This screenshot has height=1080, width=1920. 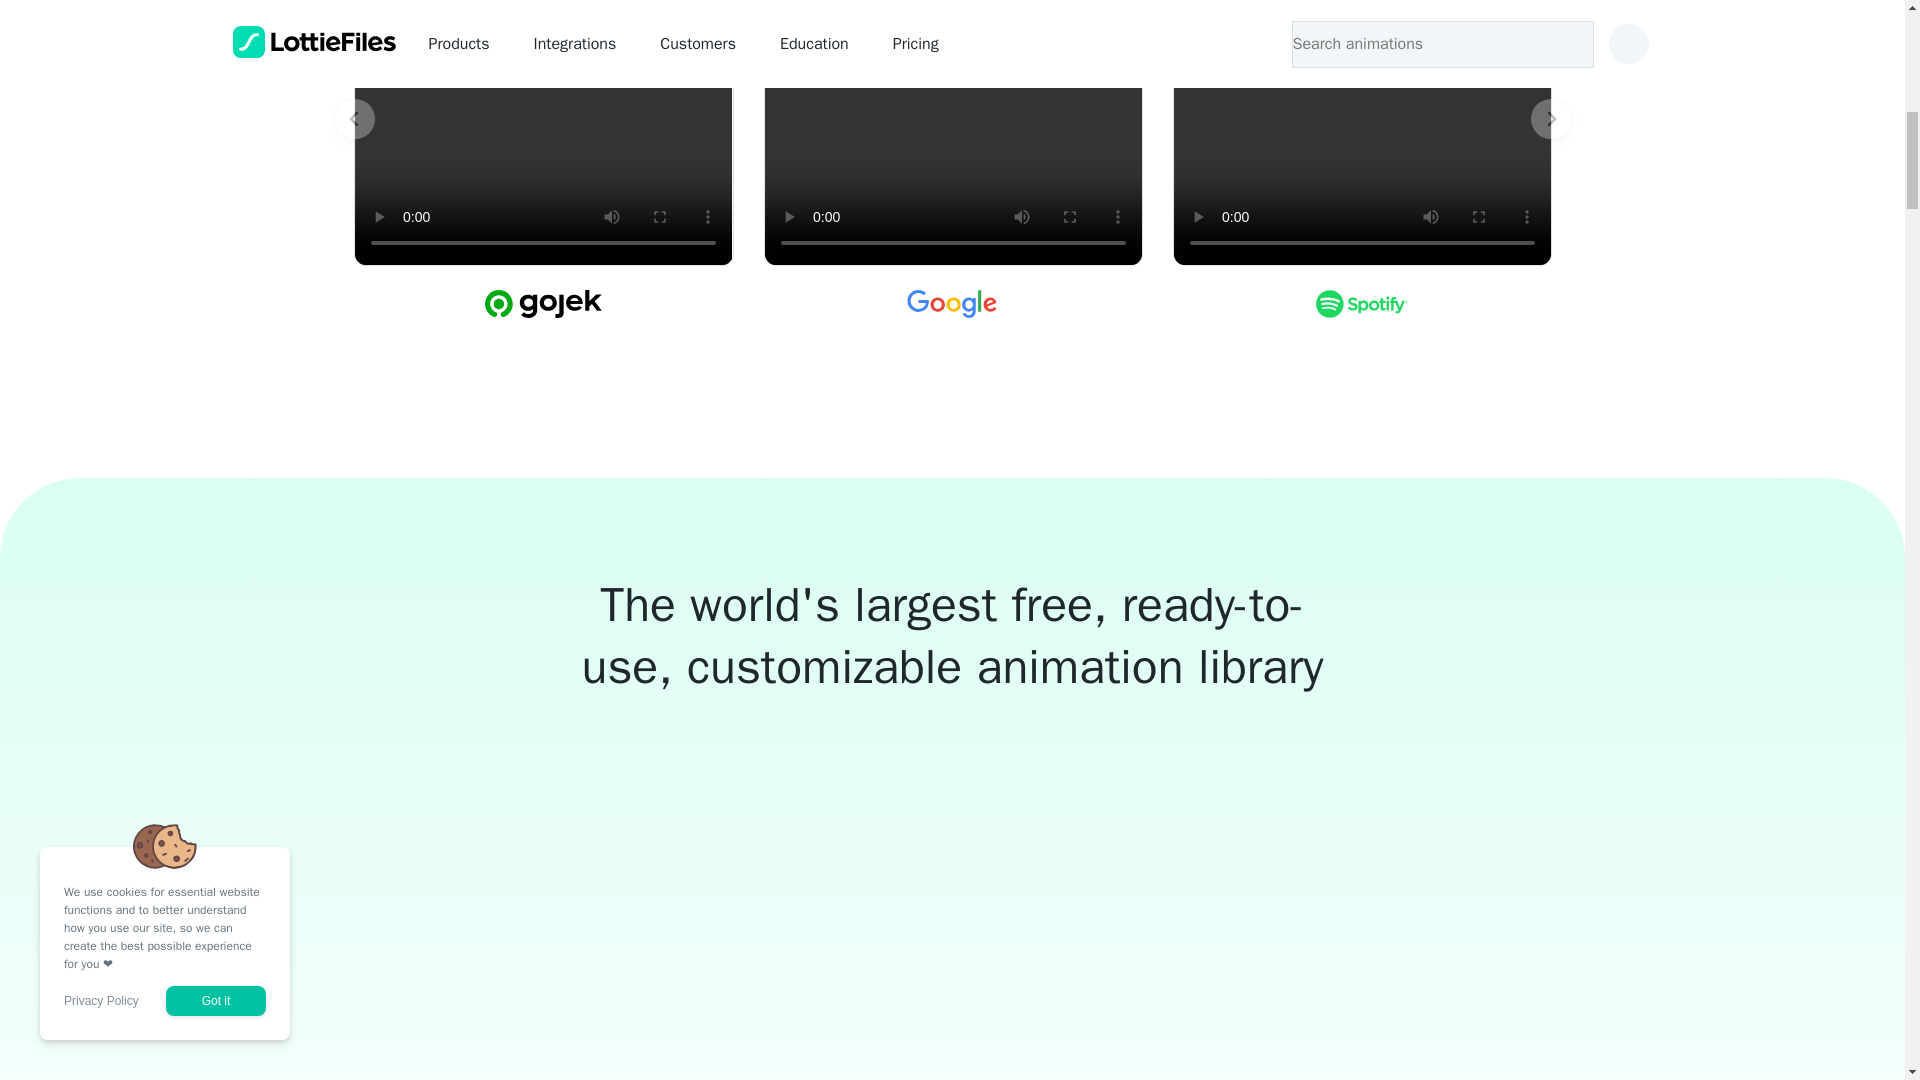 What do you see at coordinates (952, 132) in the screenshot?
I see `Your browser does not support the video tag.` at bounding box center [952, 132].